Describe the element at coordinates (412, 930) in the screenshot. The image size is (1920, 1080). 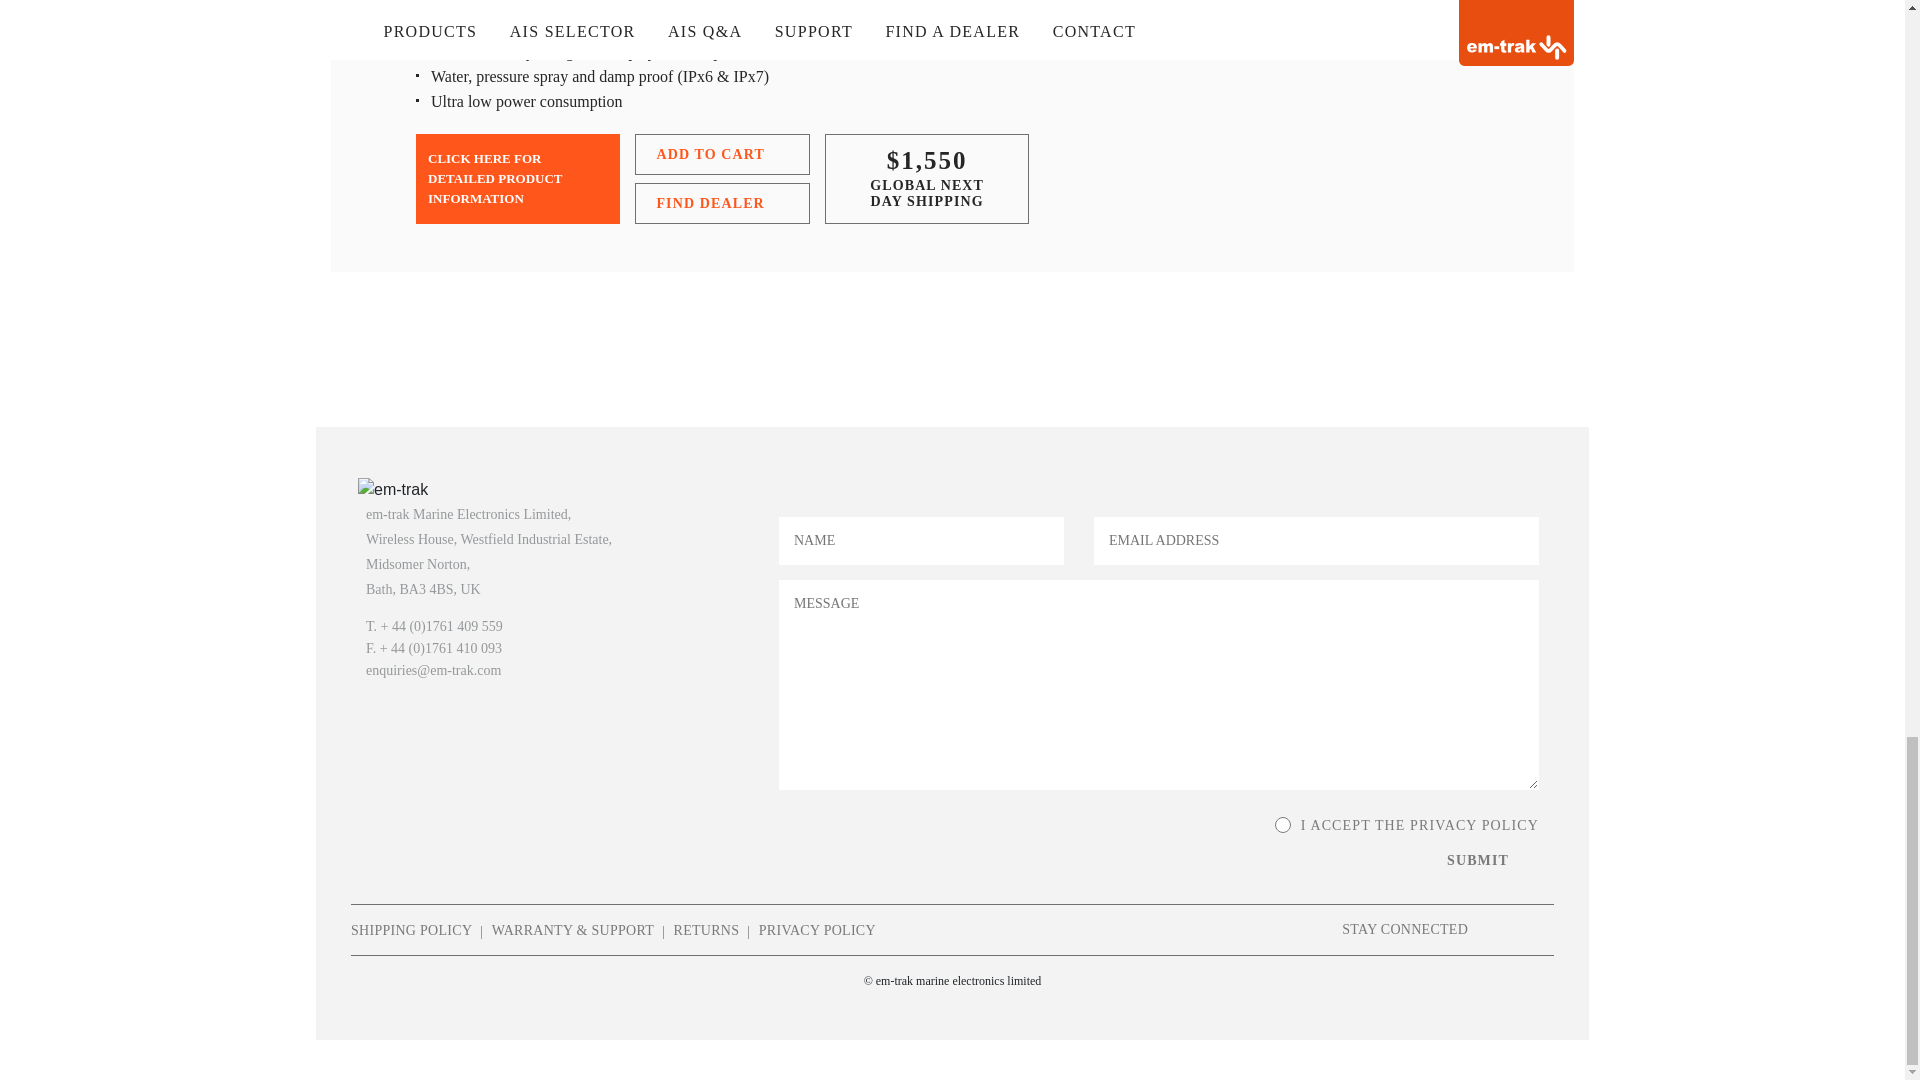
I see `SHIPPING POLICY` at that location.